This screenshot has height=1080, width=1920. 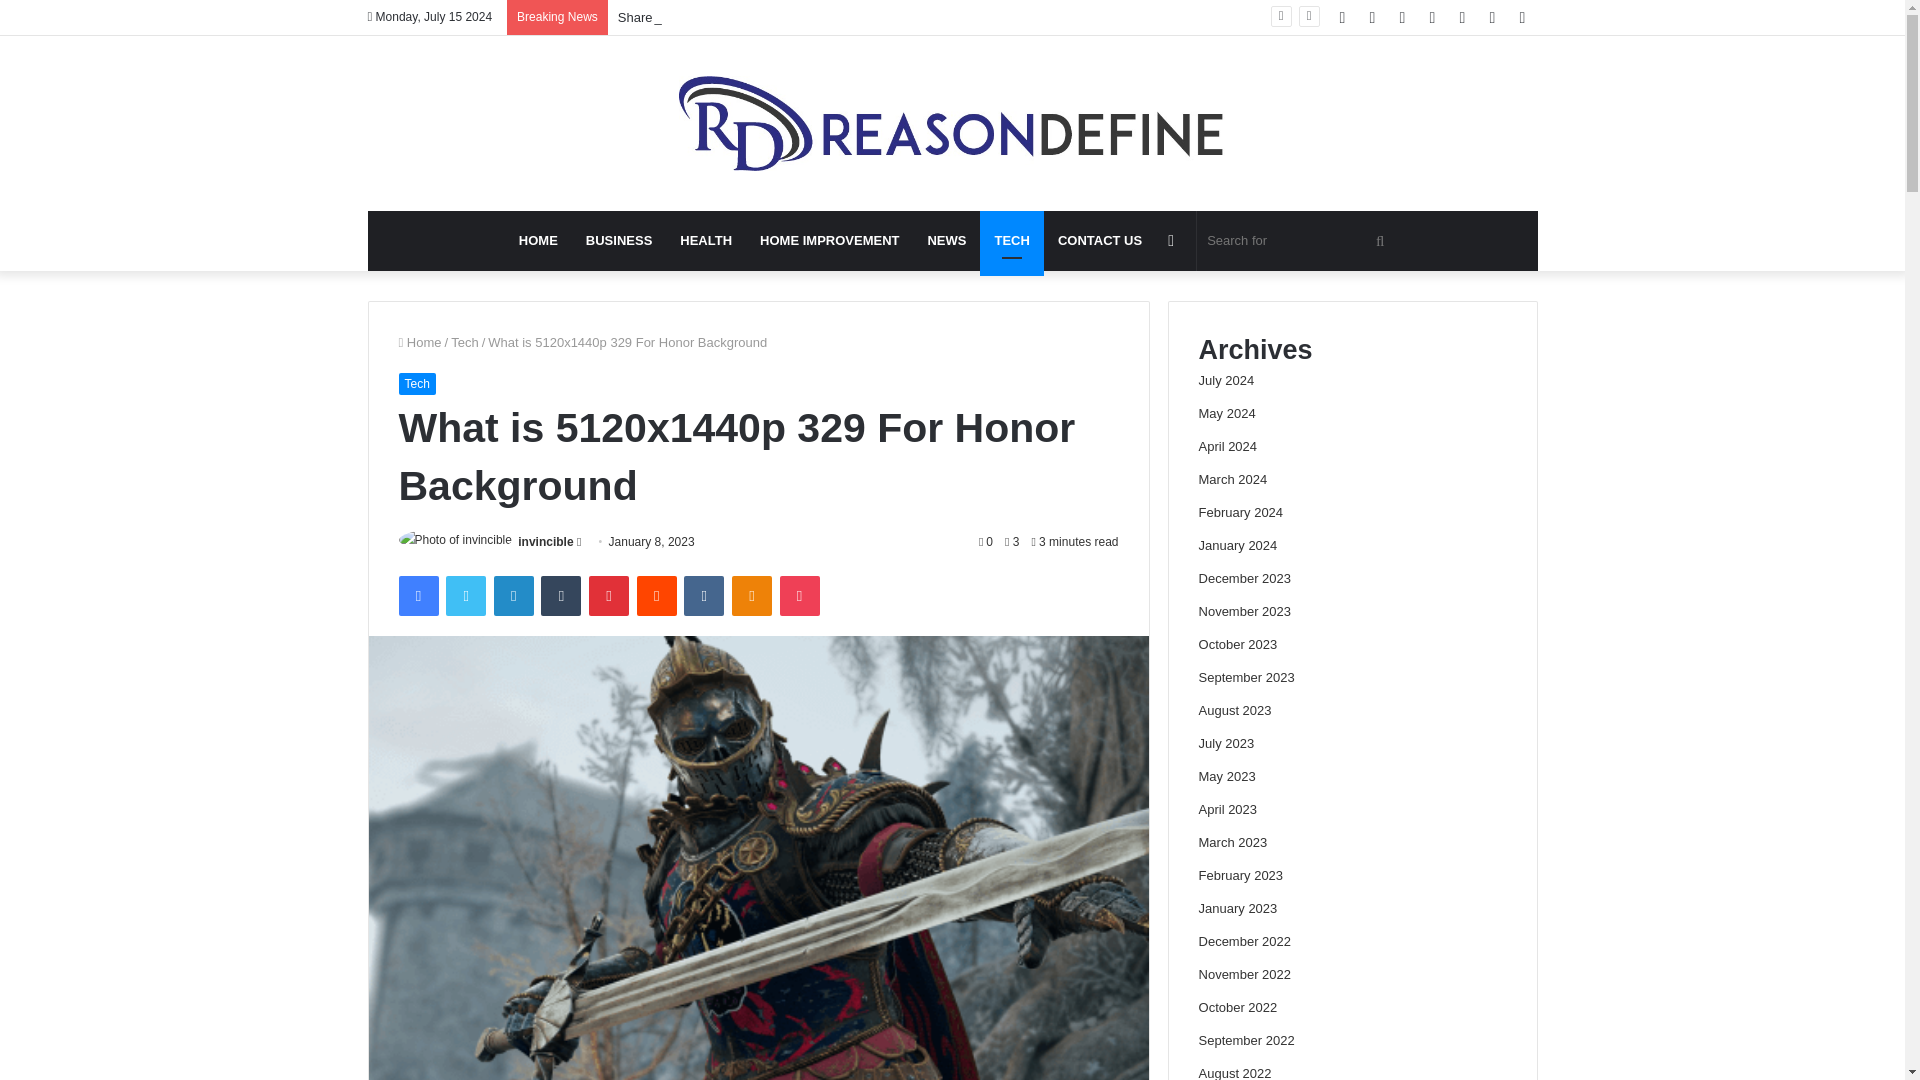 I want to click on LinkedIn, so click(x=513, y=595).